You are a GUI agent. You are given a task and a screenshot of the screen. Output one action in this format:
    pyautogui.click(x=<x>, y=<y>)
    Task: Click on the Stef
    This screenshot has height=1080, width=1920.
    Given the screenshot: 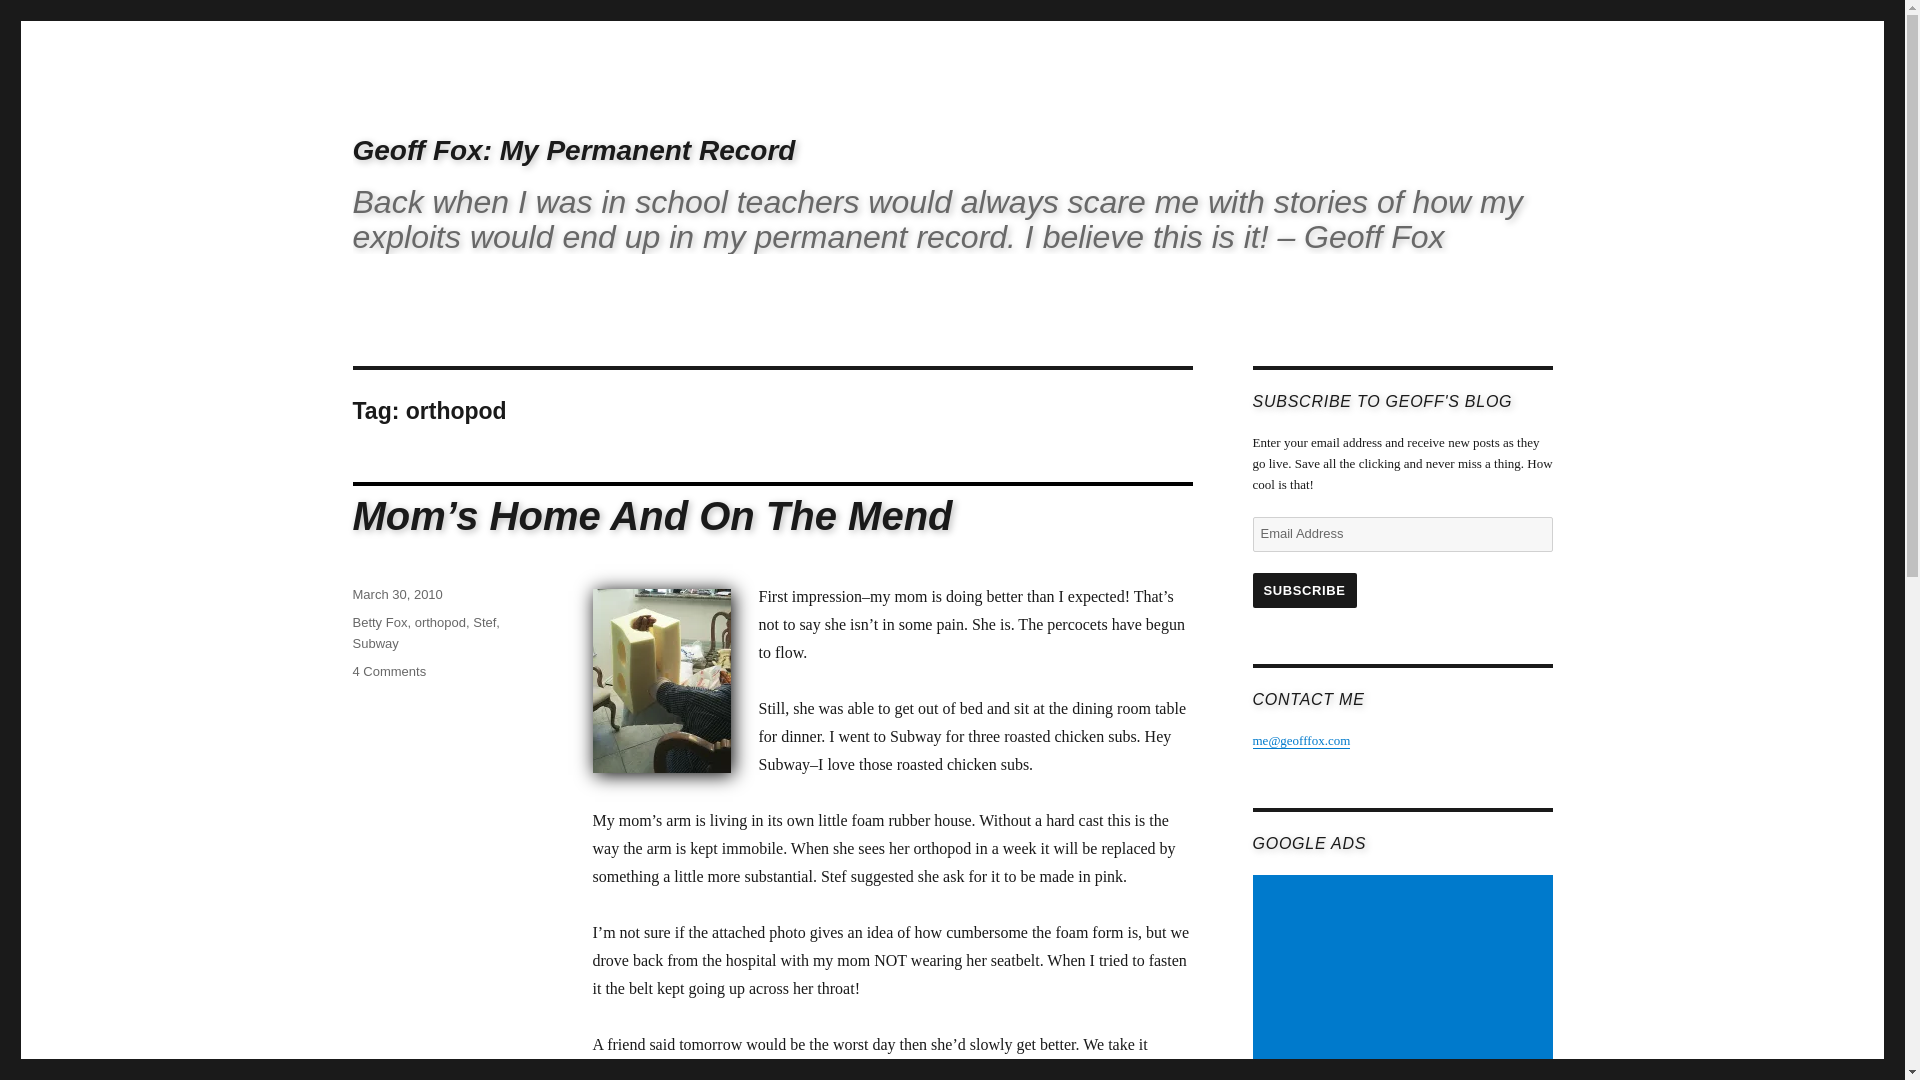 What is the action you would take?
    pyautogui.click(x=484, y=622)
    